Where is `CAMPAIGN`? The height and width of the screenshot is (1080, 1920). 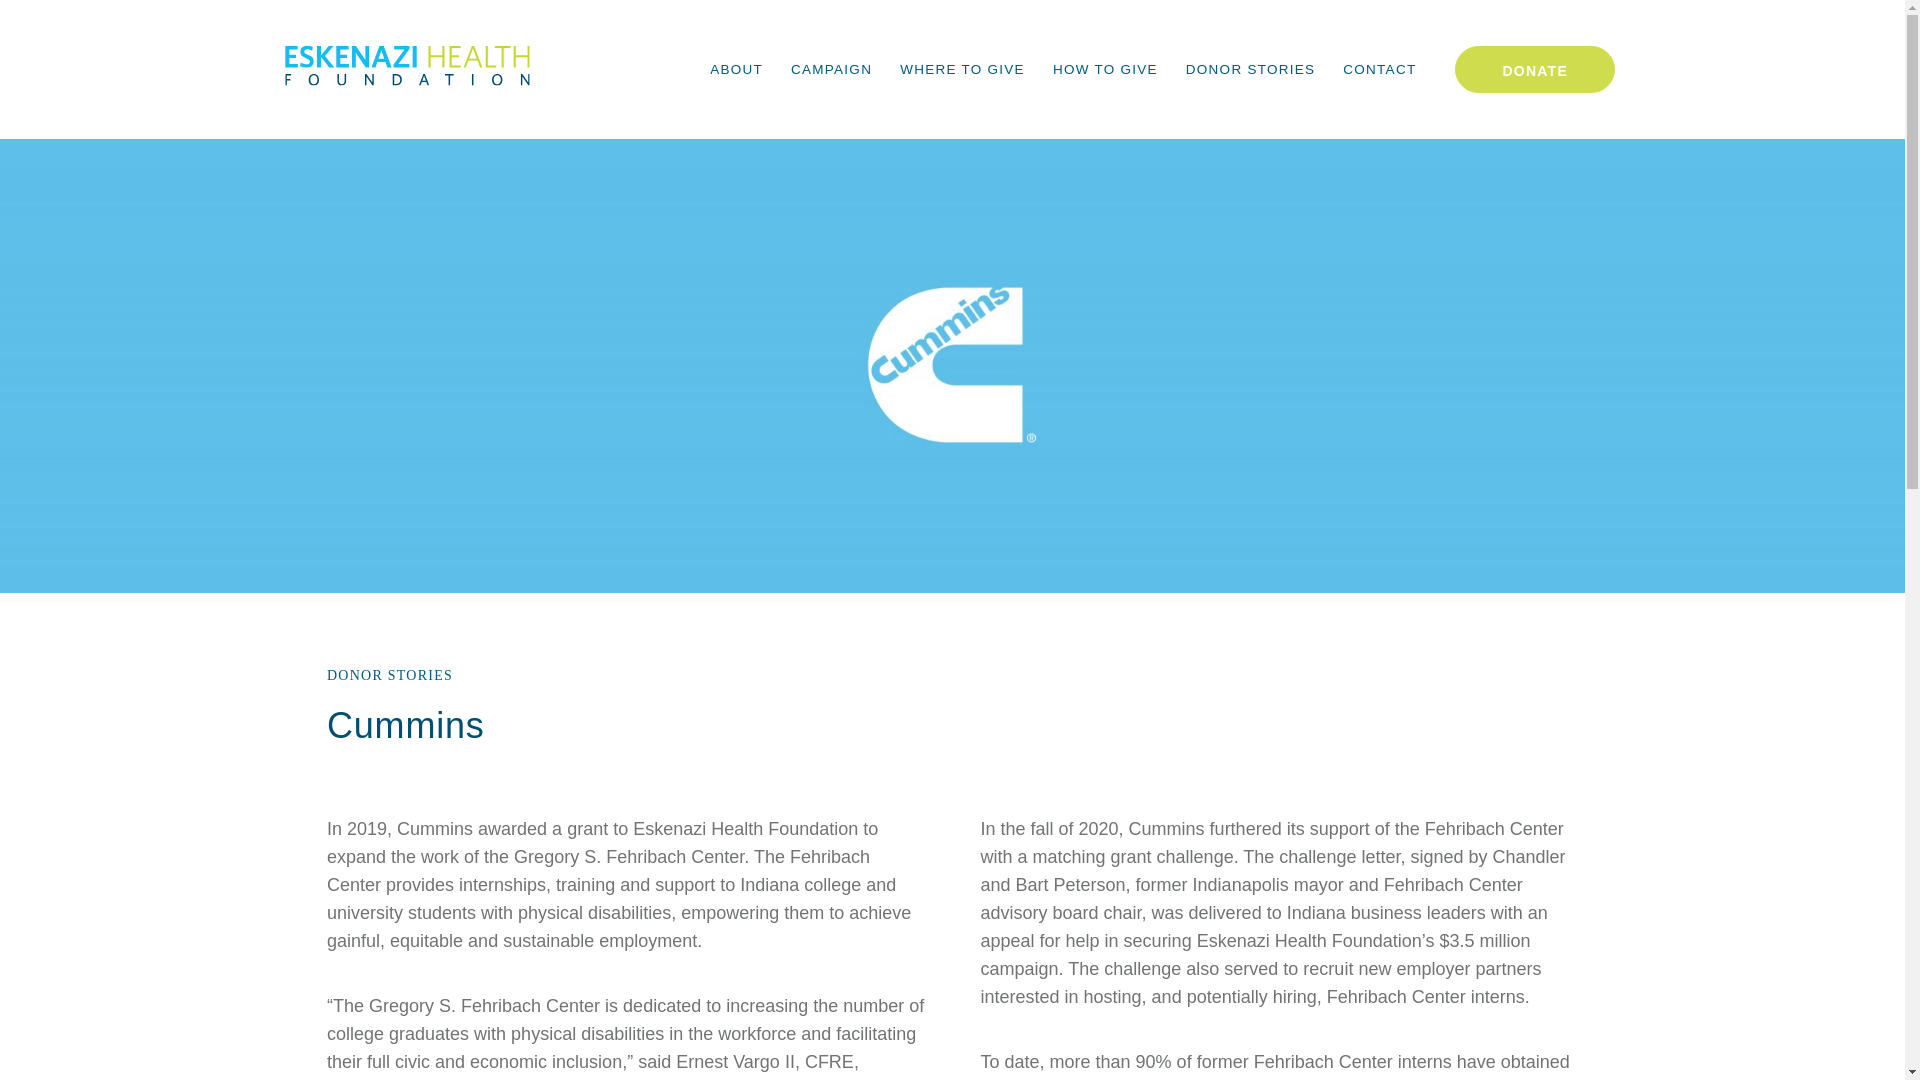 CAMPAIGN is located at coordinates (831, 70).